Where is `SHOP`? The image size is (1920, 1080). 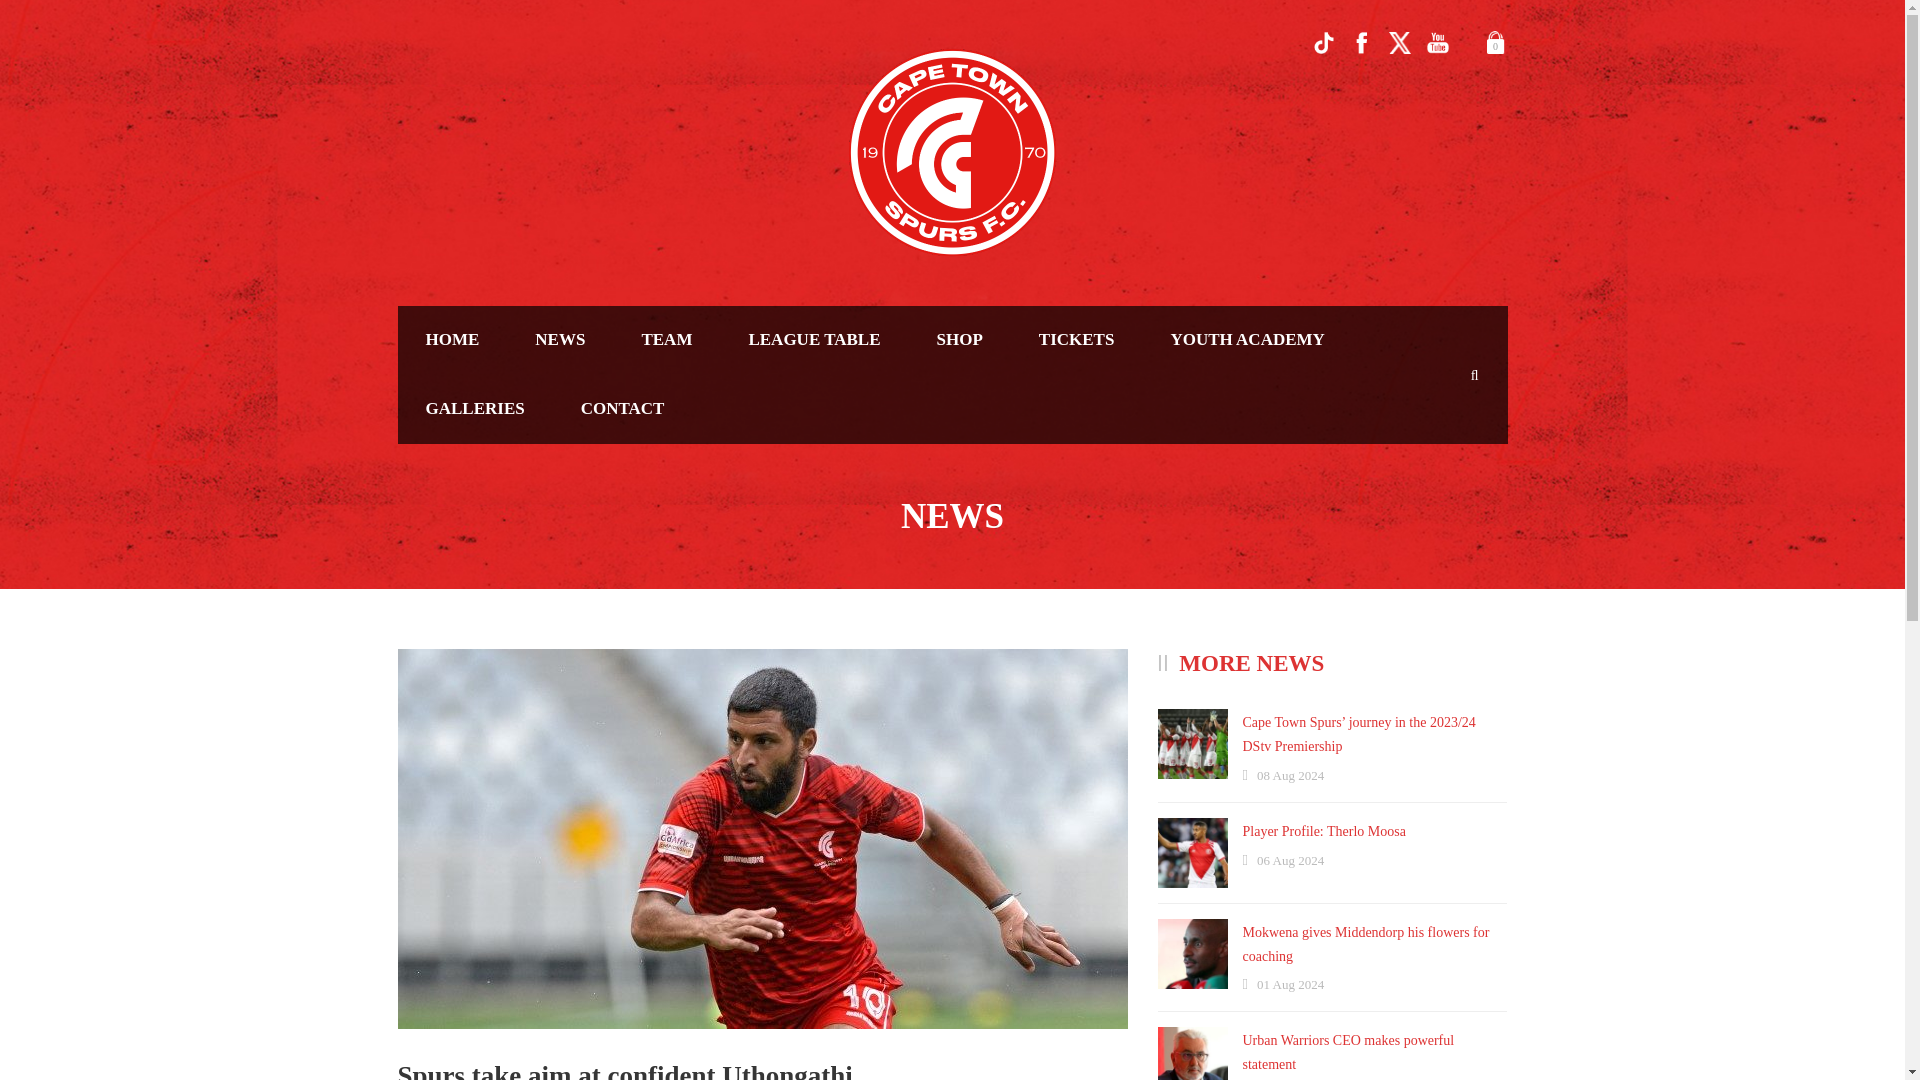
SHOP is located at coordinates (960, 340).